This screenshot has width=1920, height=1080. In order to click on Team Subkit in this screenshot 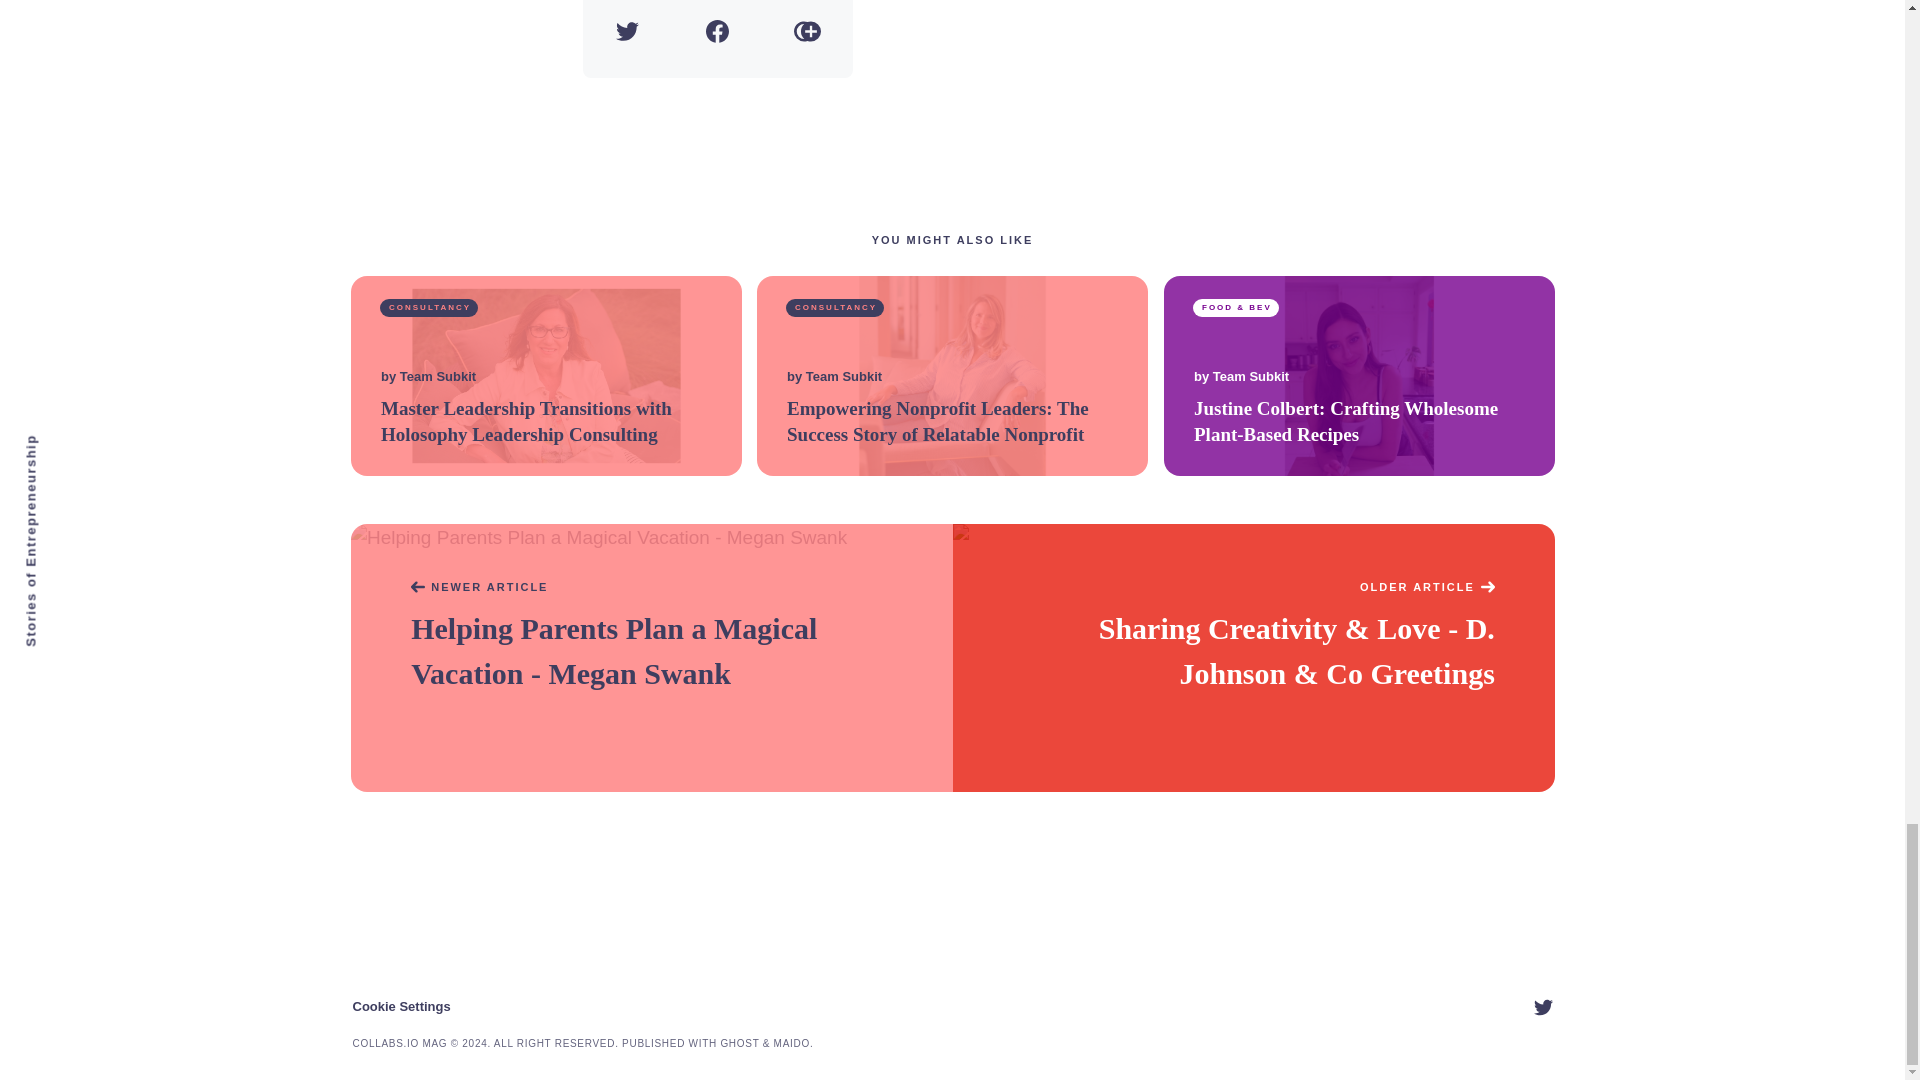, I will do `click(436, 377)`.